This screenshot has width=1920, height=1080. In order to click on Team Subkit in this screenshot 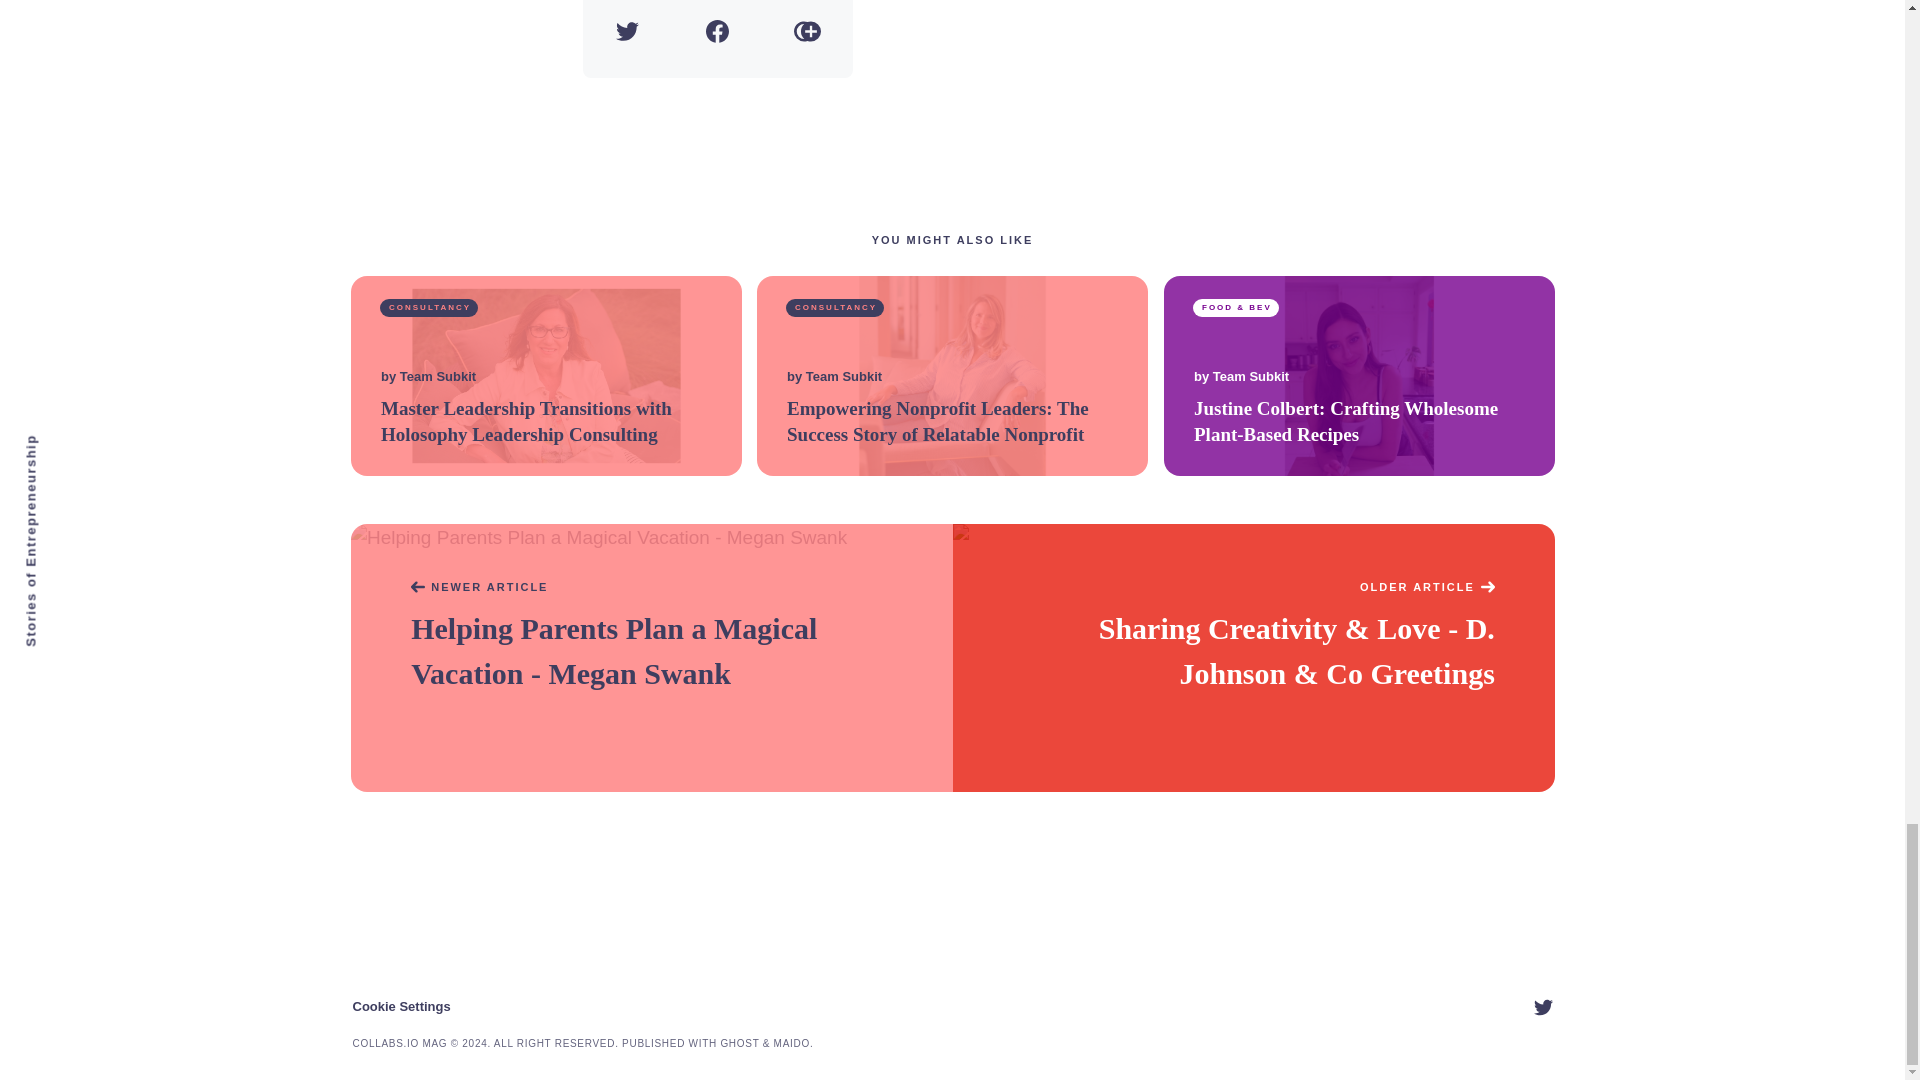, I will do `click(436, 377)`.